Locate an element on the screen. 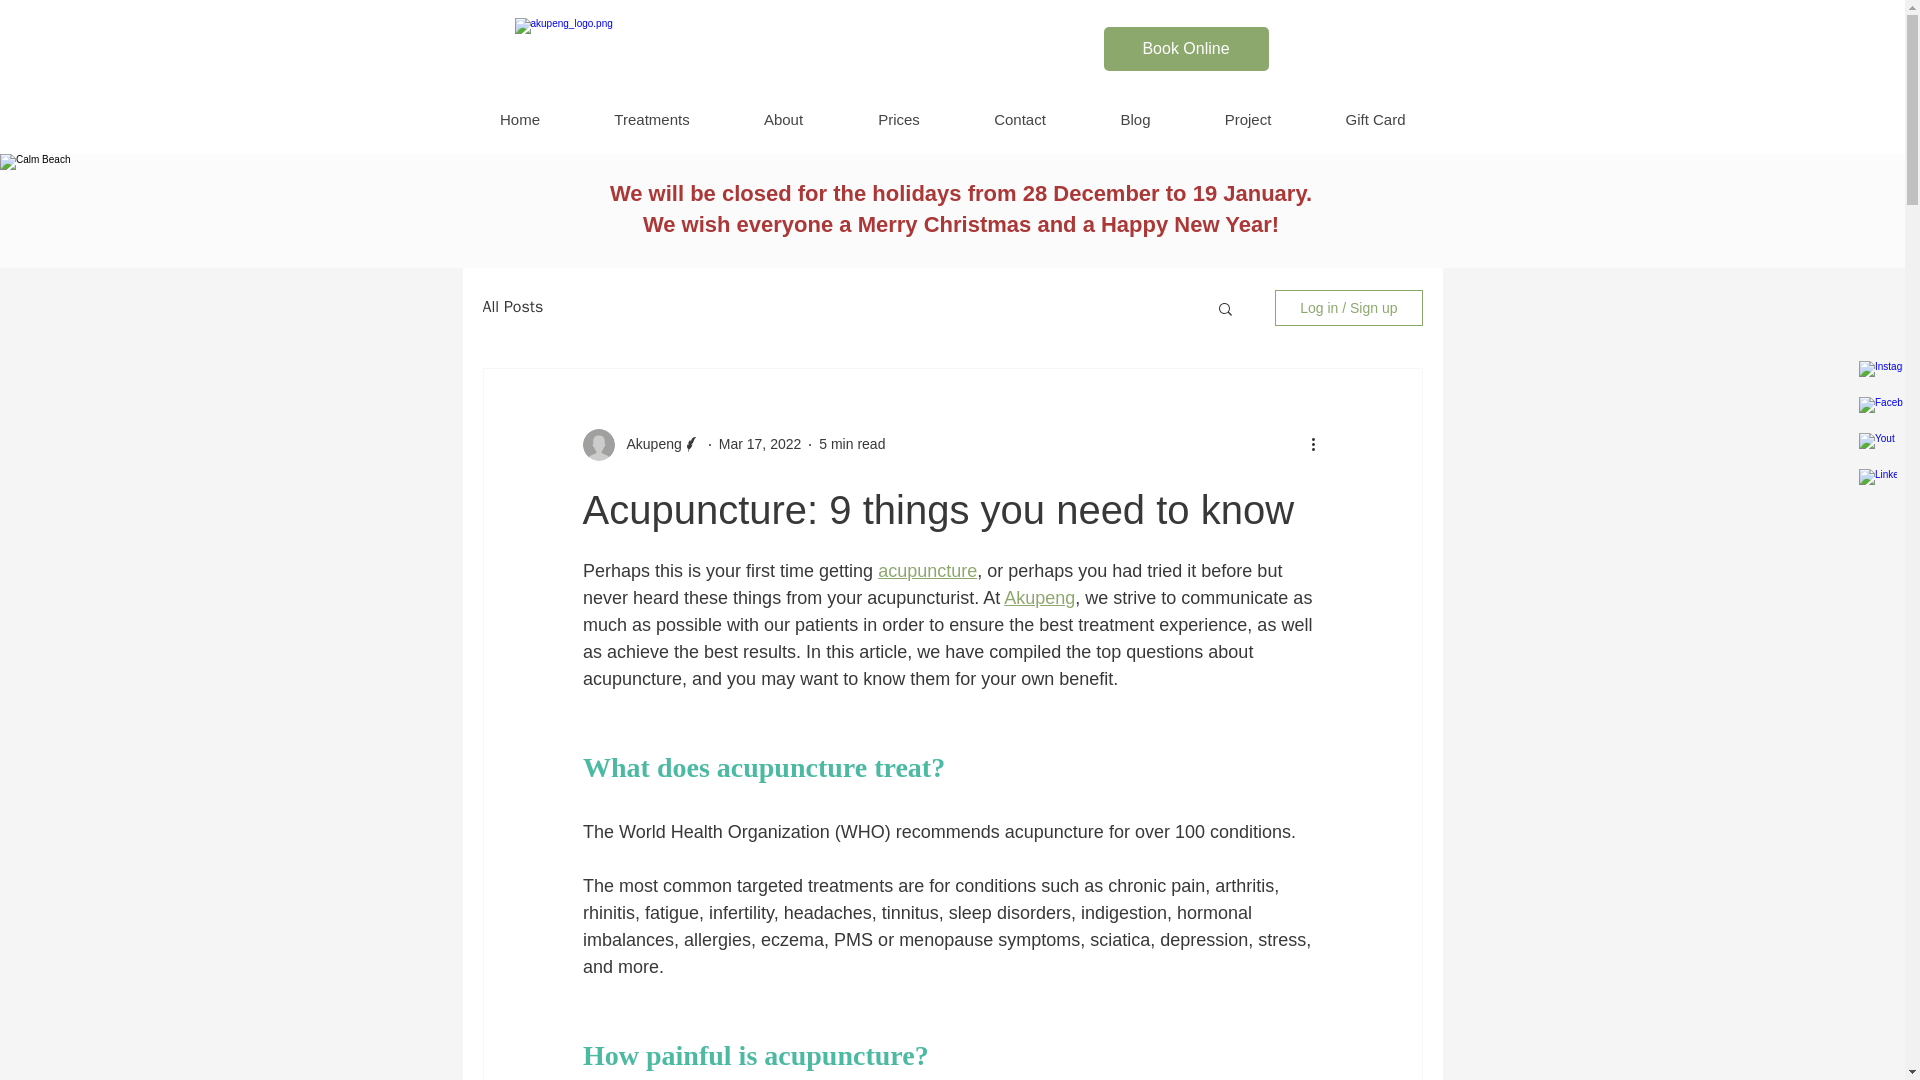  5 min read is located at coordinates (852, 444).